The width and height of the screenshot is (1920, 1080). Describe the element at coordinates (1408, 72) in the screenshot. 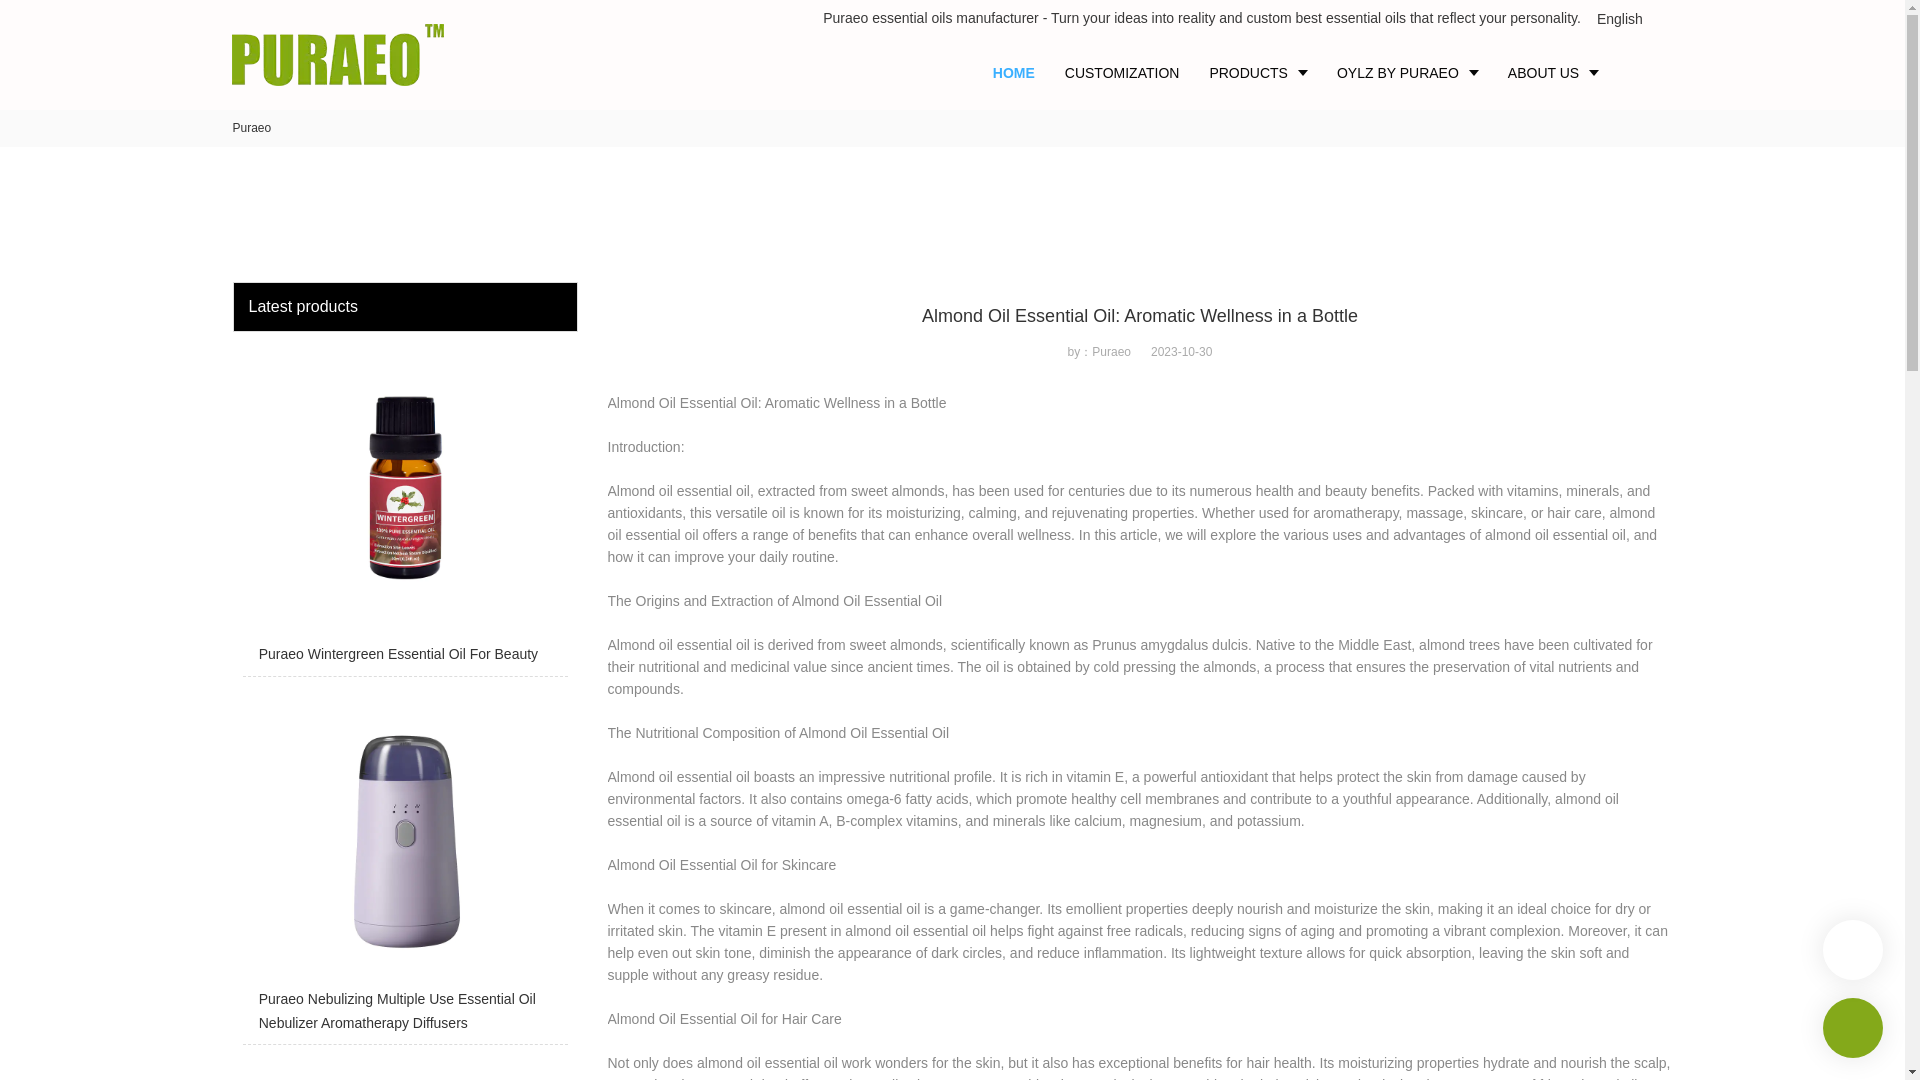

I see `OYLZ BY PURAEO` at that location.